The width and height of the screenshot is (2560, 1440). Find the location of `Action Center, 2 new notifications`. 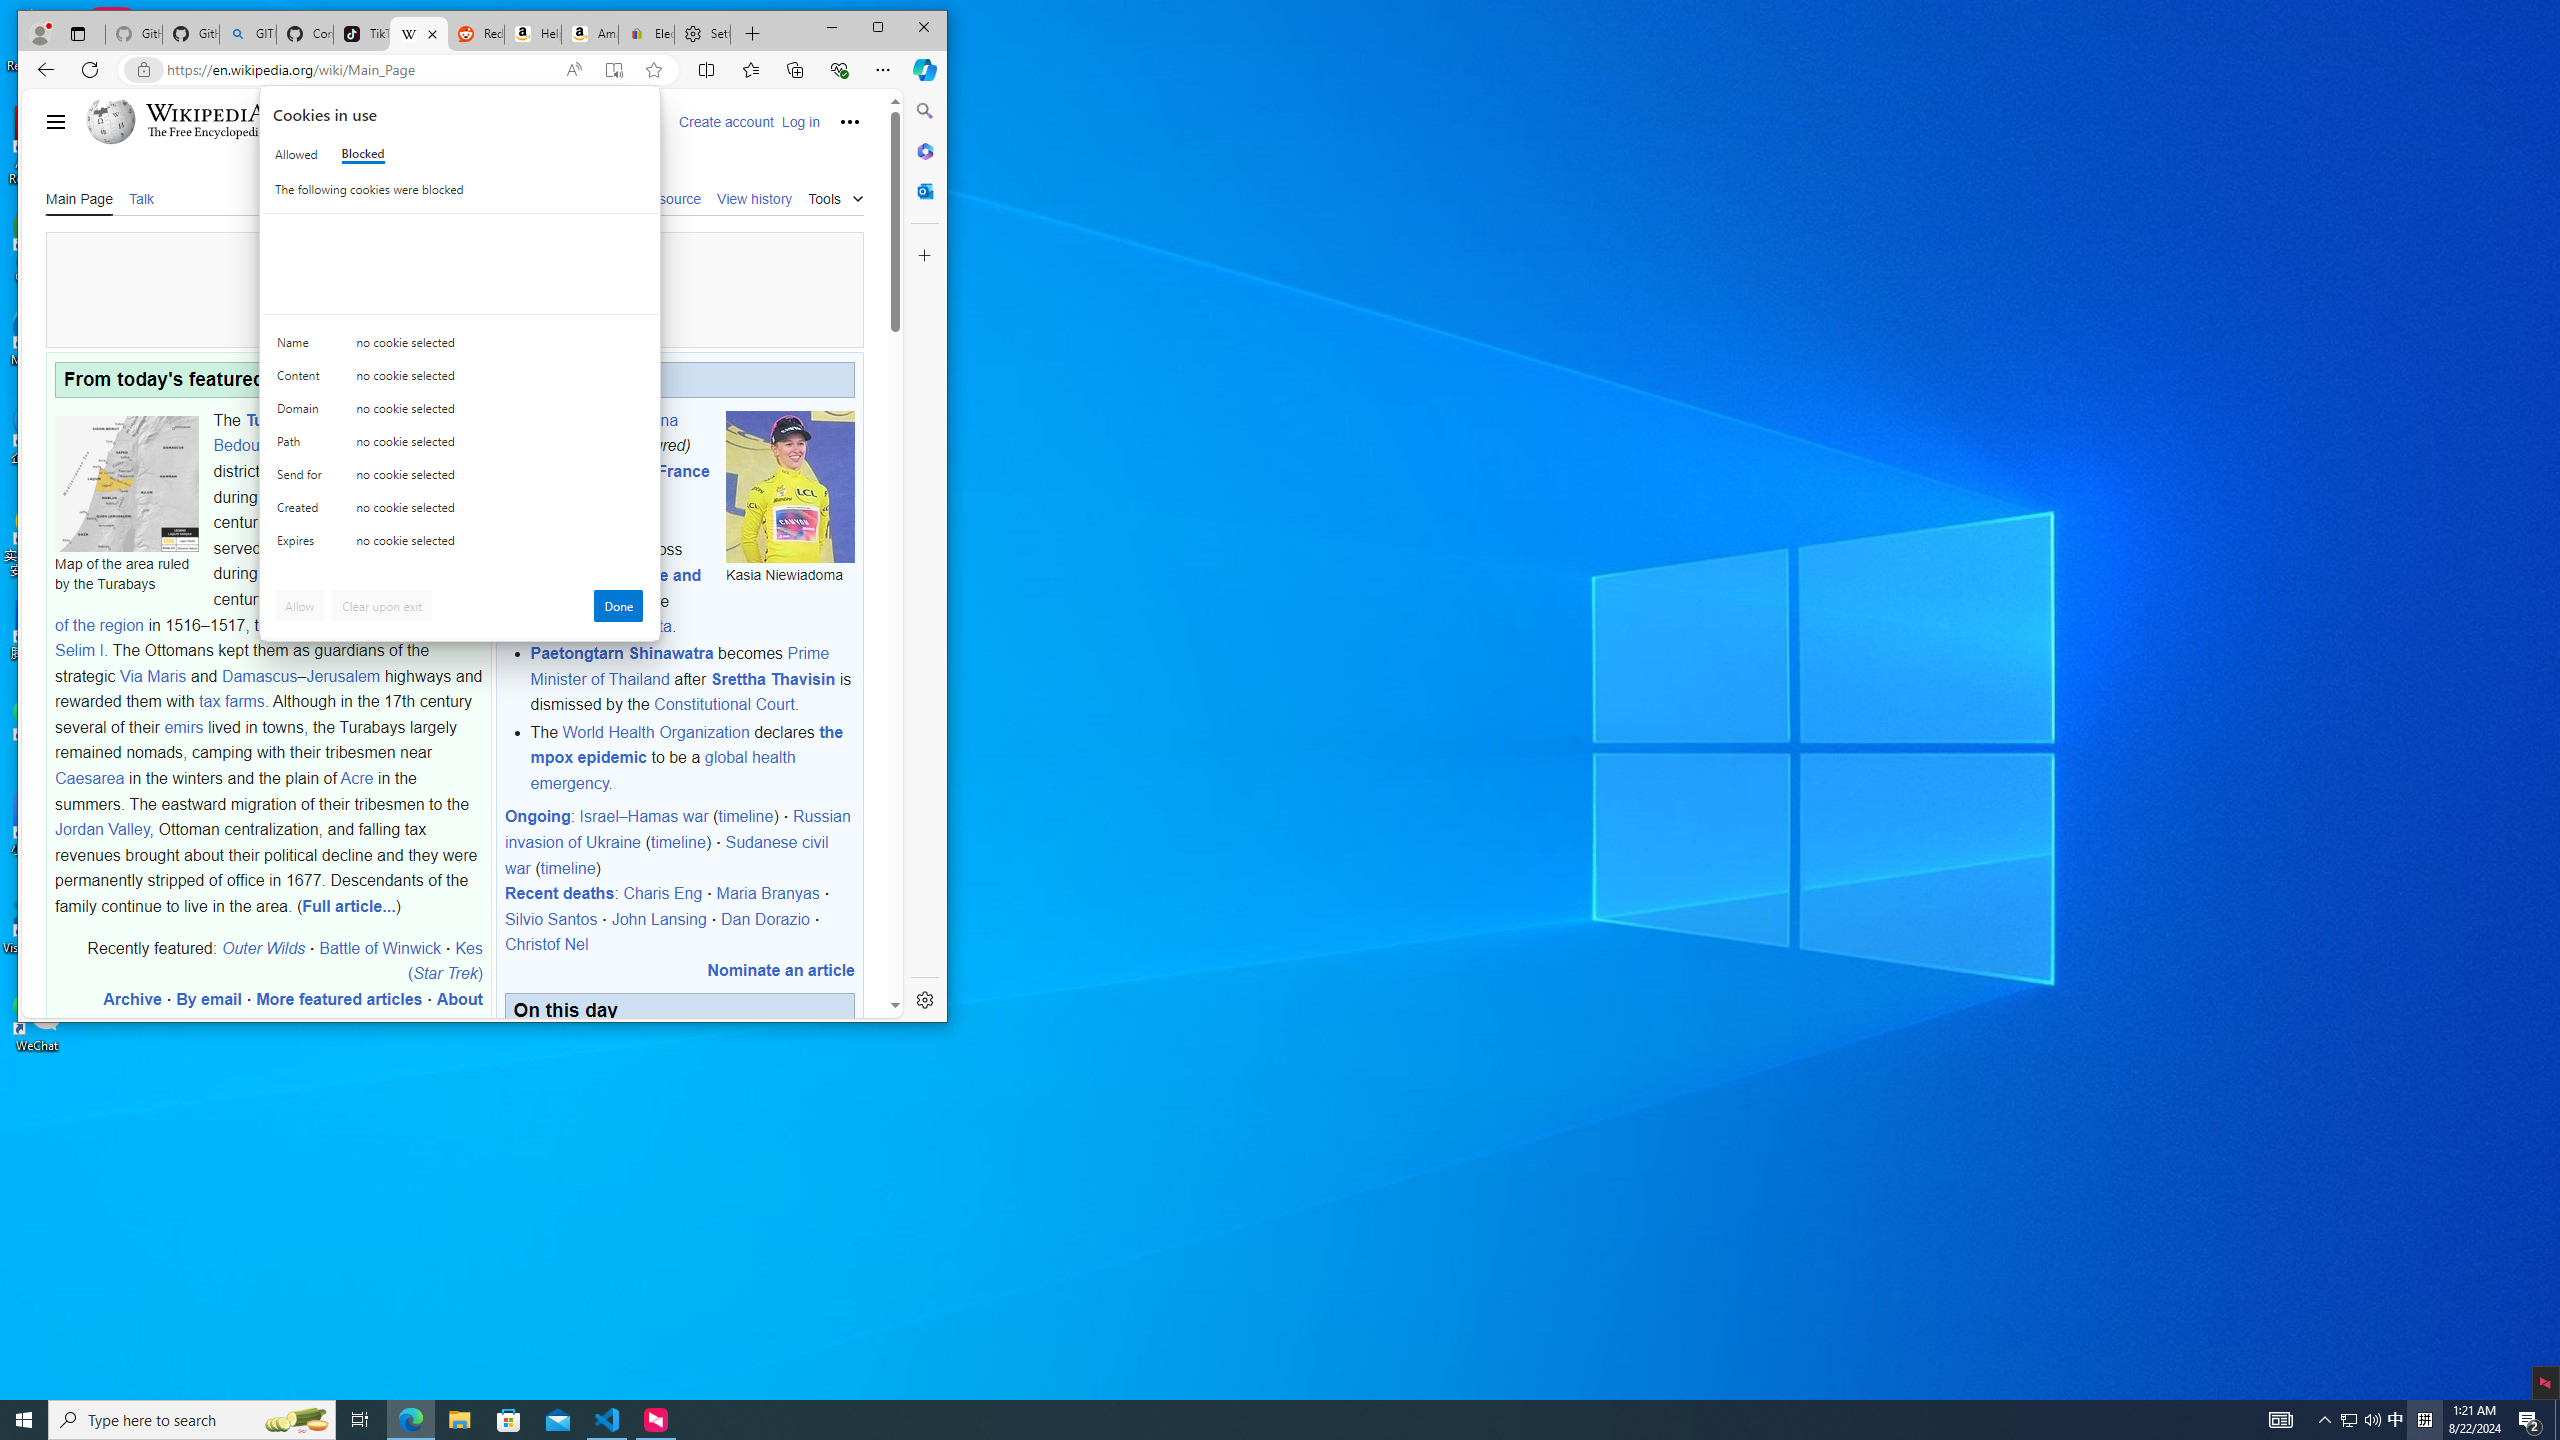

Action Center, 2 new notifications is located at coordinates (2530, 1420).